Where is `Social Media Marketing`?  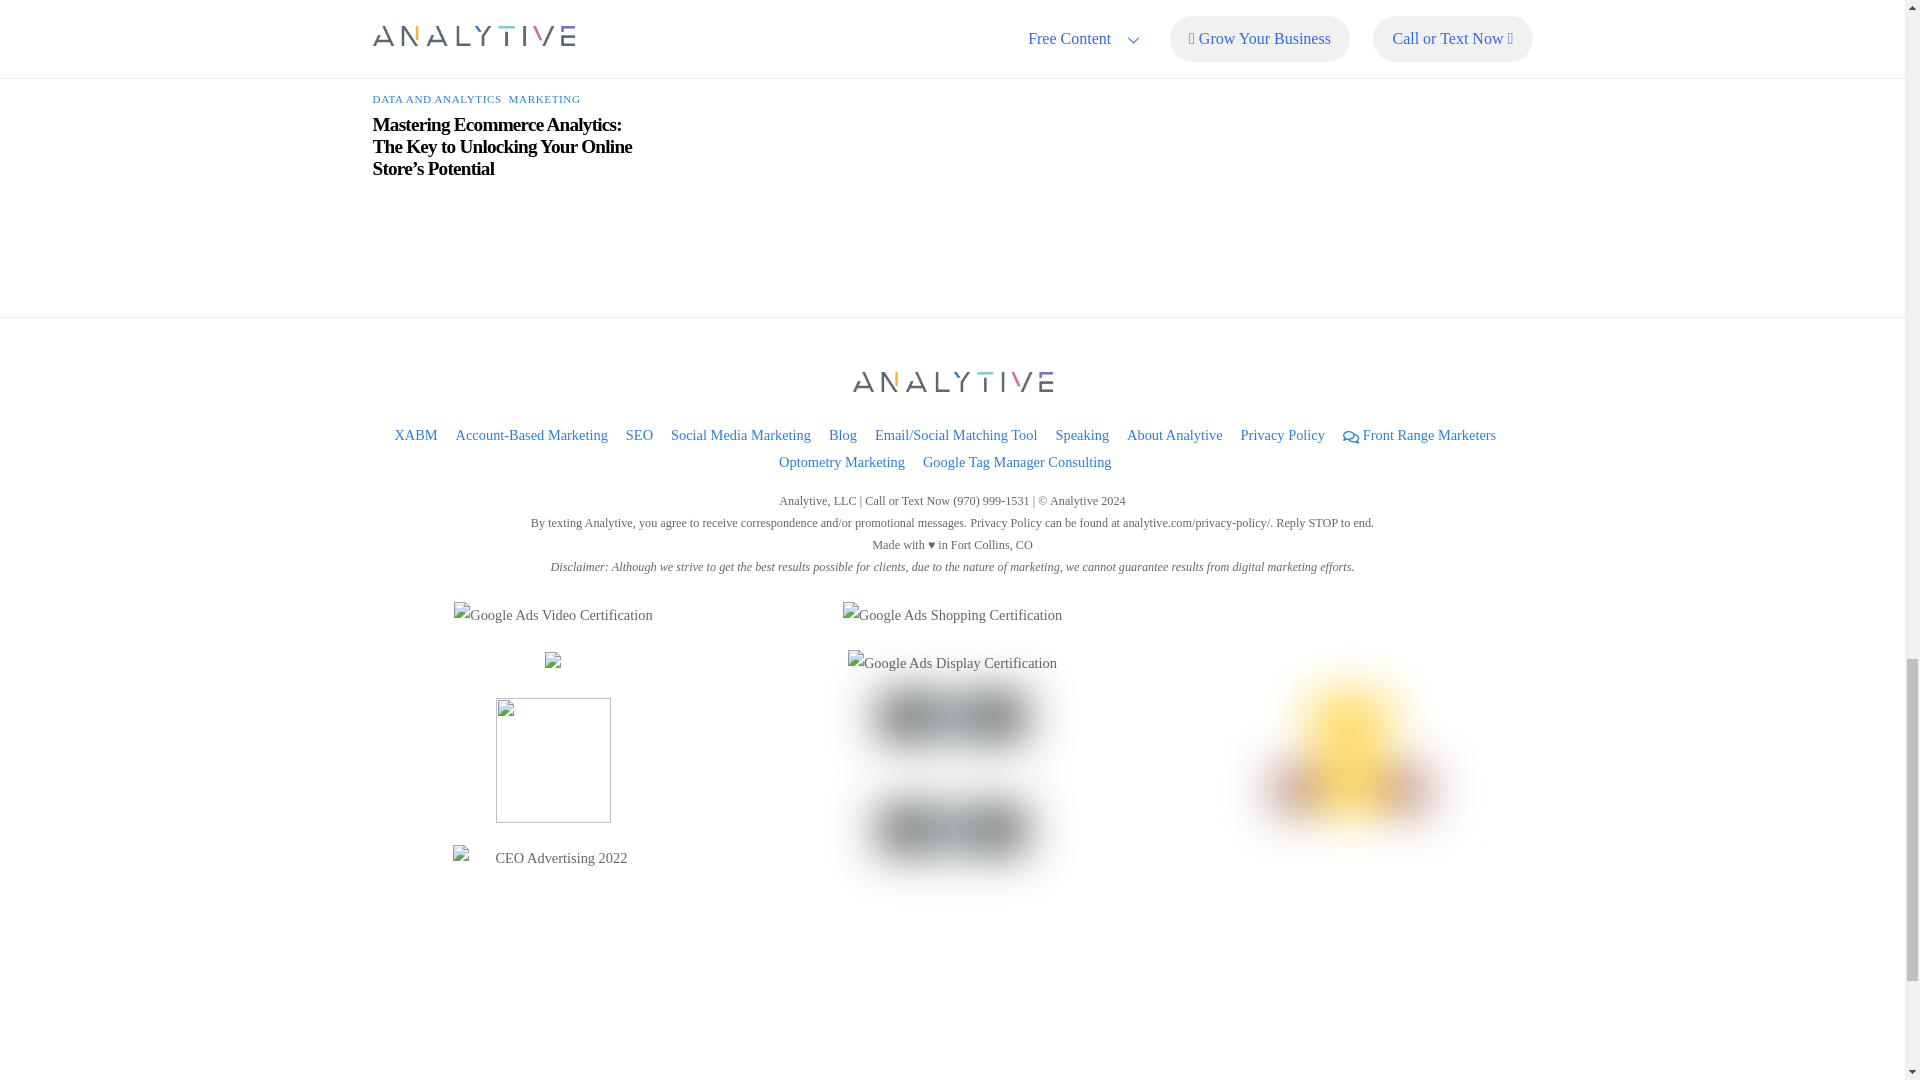 Social Media Marketing is located at coordinates (740, 434).